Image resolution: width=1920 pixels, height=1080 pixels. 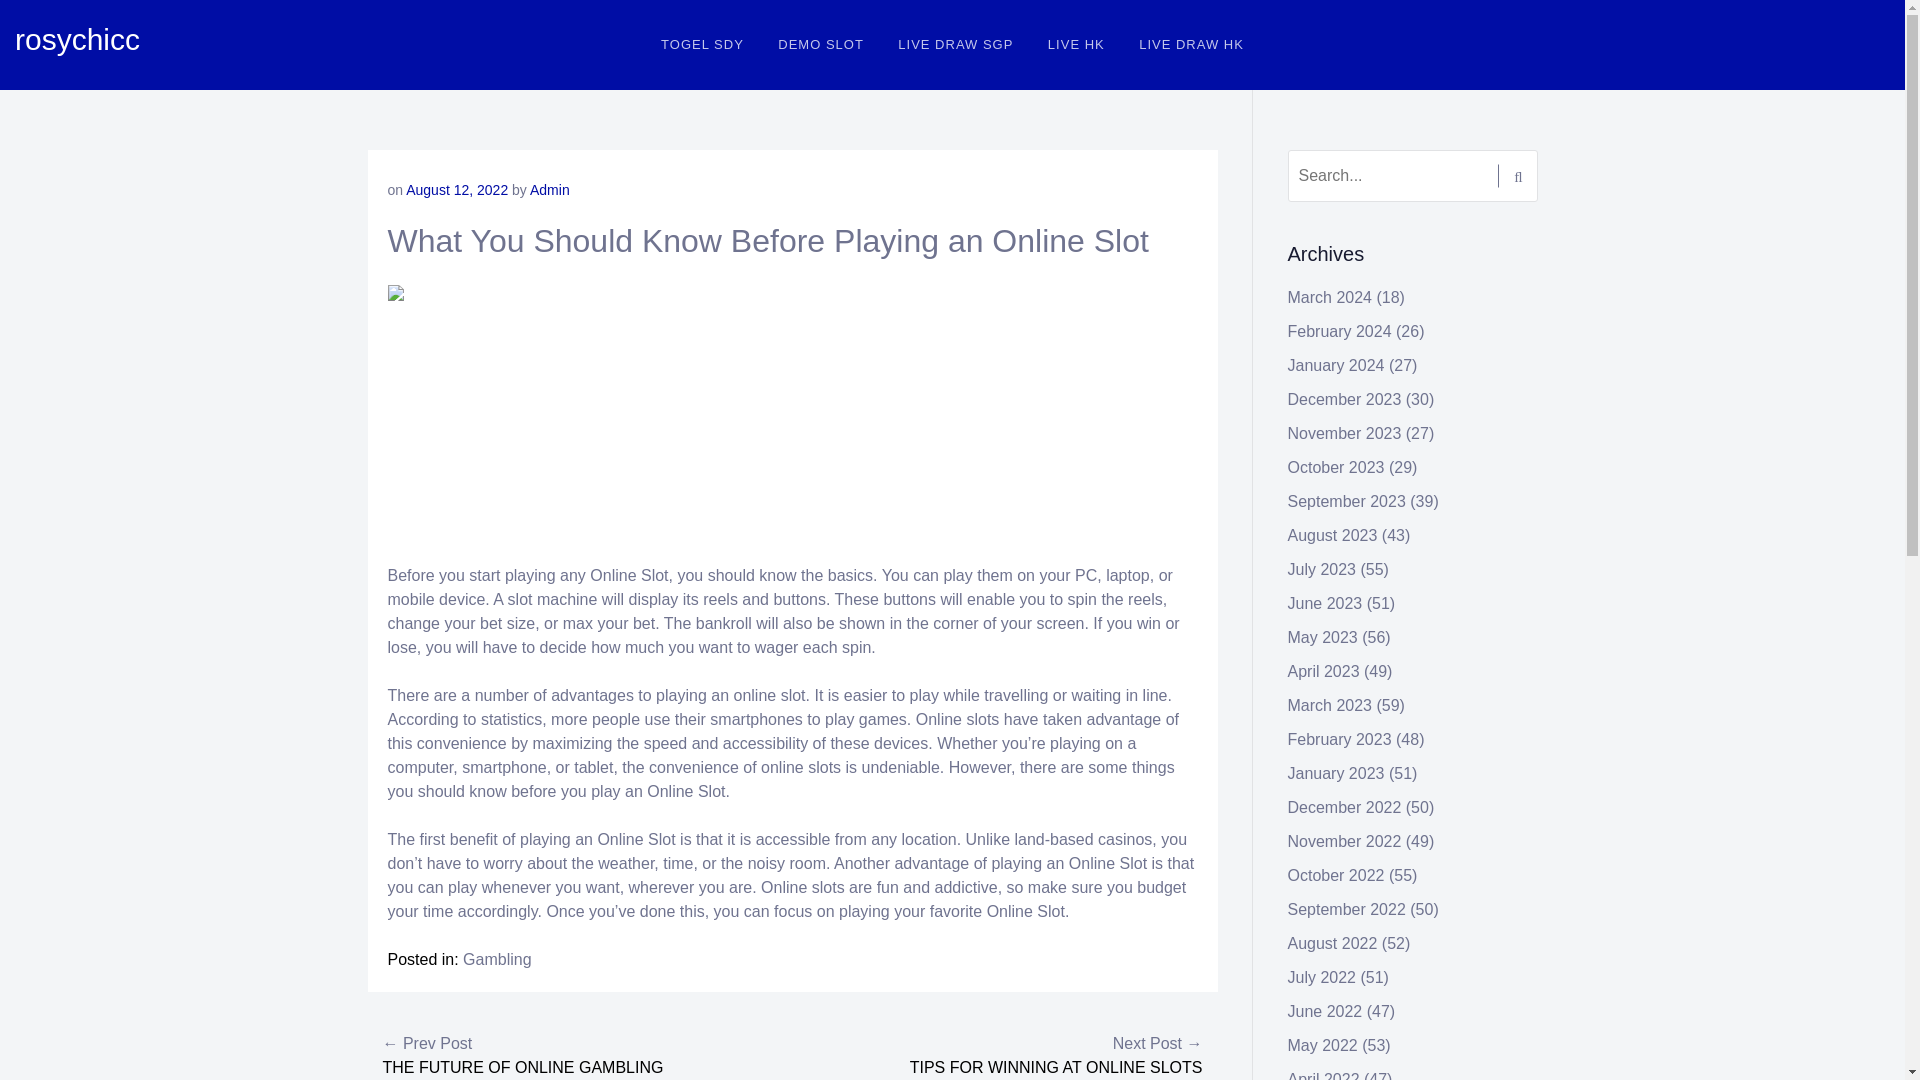 What do you see at coordinates (1336, 468) in the screenshot?
I see `October 2023` at bounding box center [1336, 468].